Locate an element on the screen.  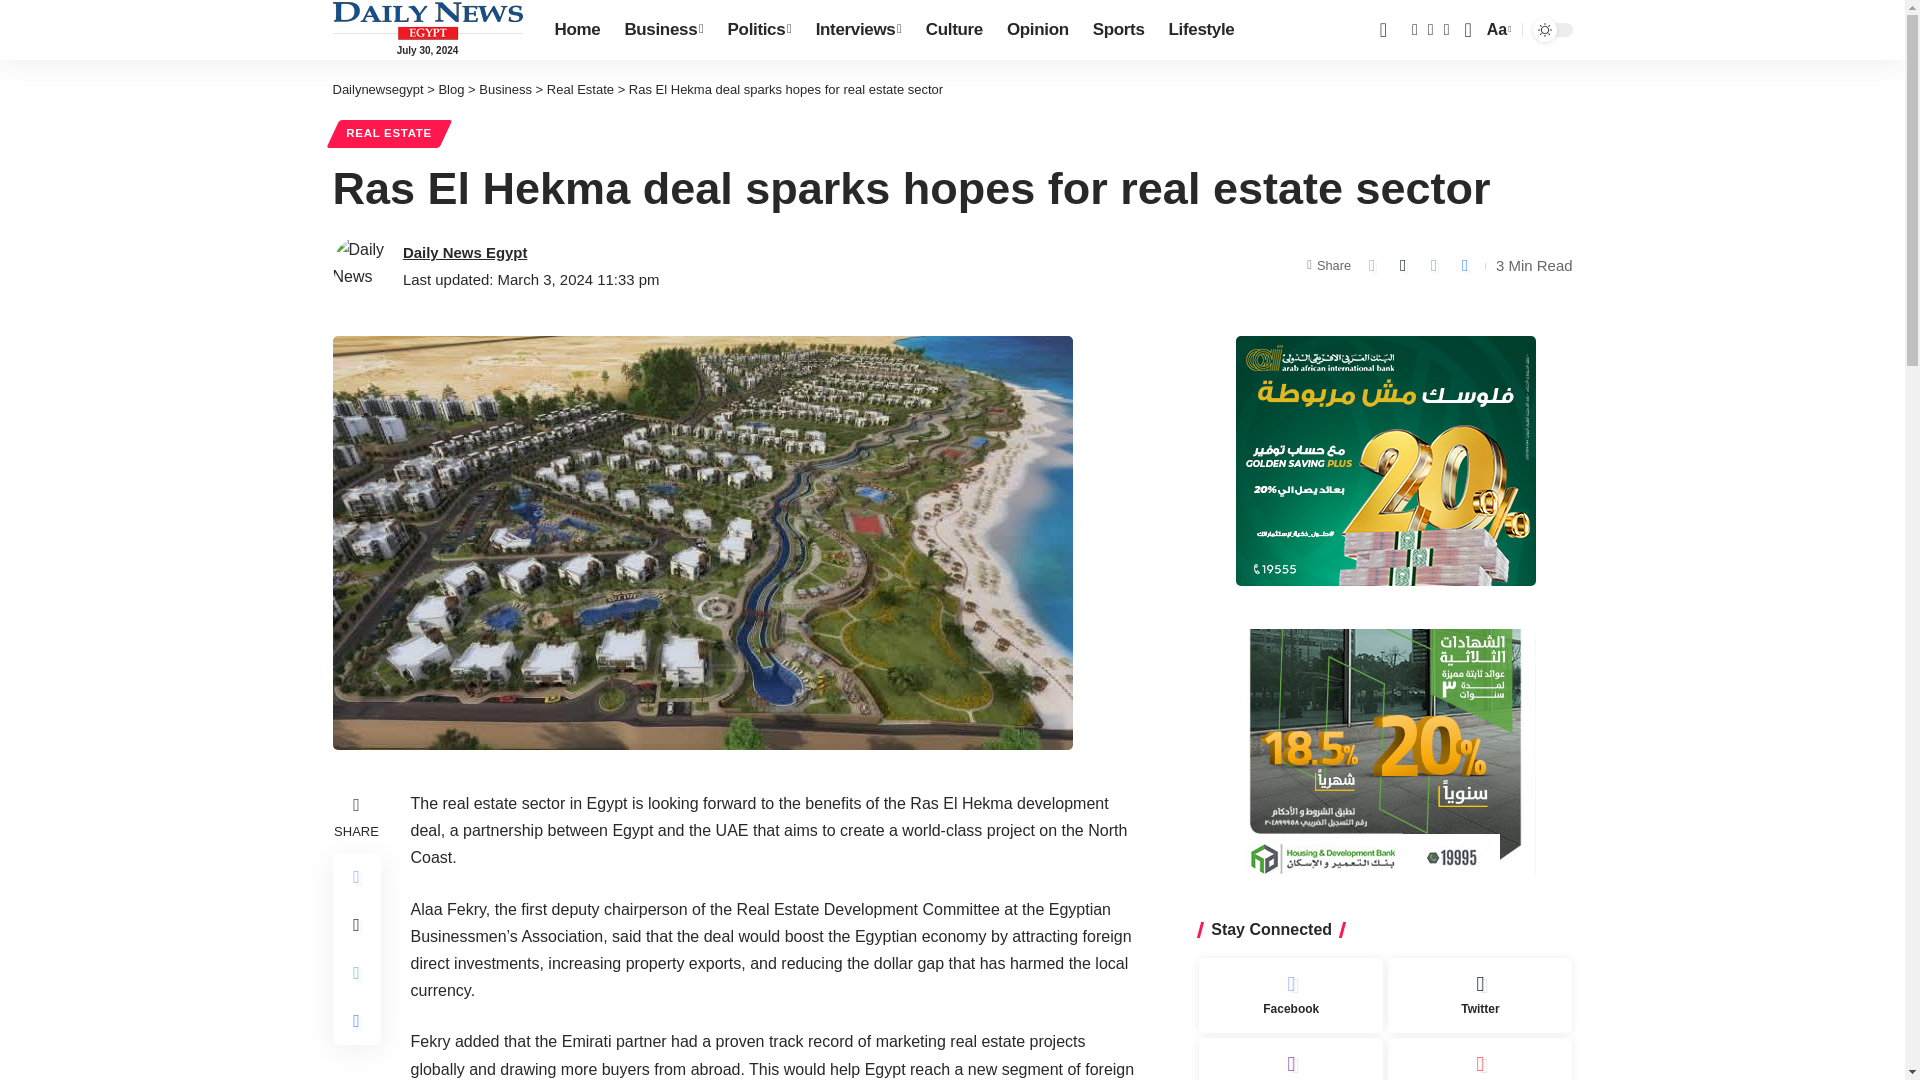
Politics is located at coordinates (760, 30).